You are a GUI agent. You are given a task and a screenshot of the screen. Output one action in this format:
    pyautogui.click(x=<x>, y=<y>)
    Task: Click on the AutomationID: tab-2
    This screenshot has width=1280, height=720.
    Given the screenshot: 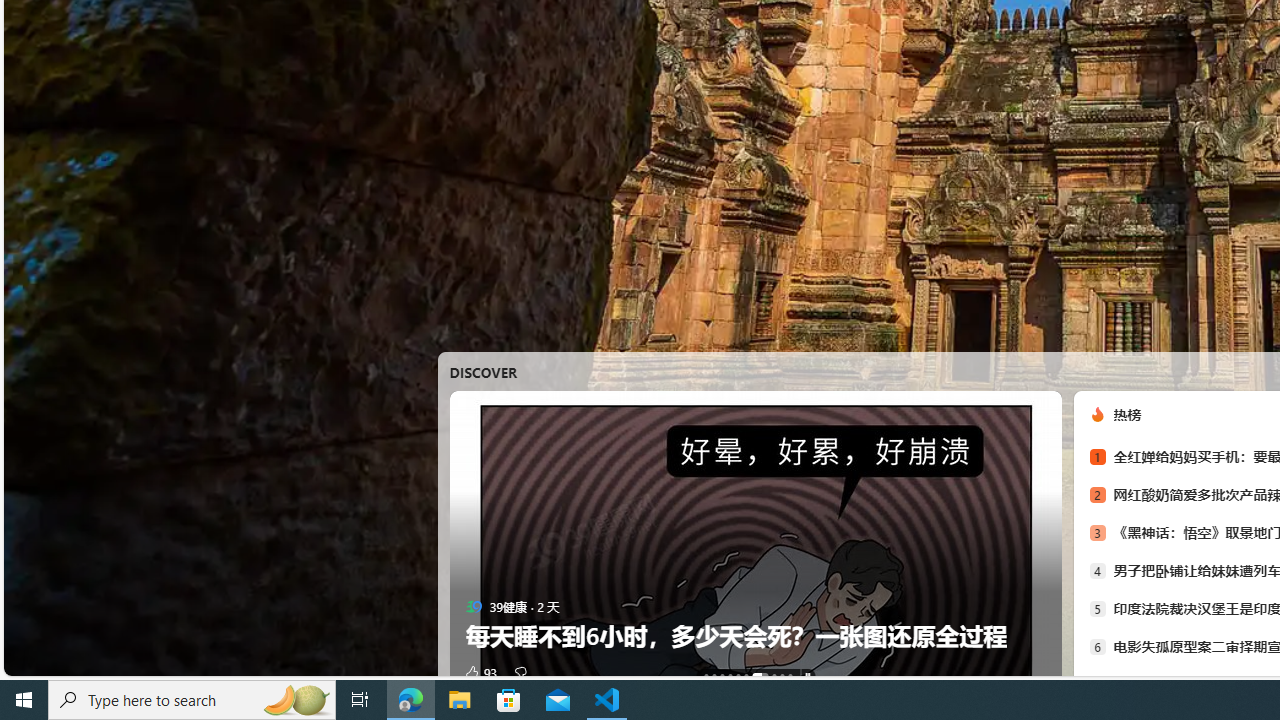 What is the action you would take?
    pyautogui.click(x=722, y=676)
    